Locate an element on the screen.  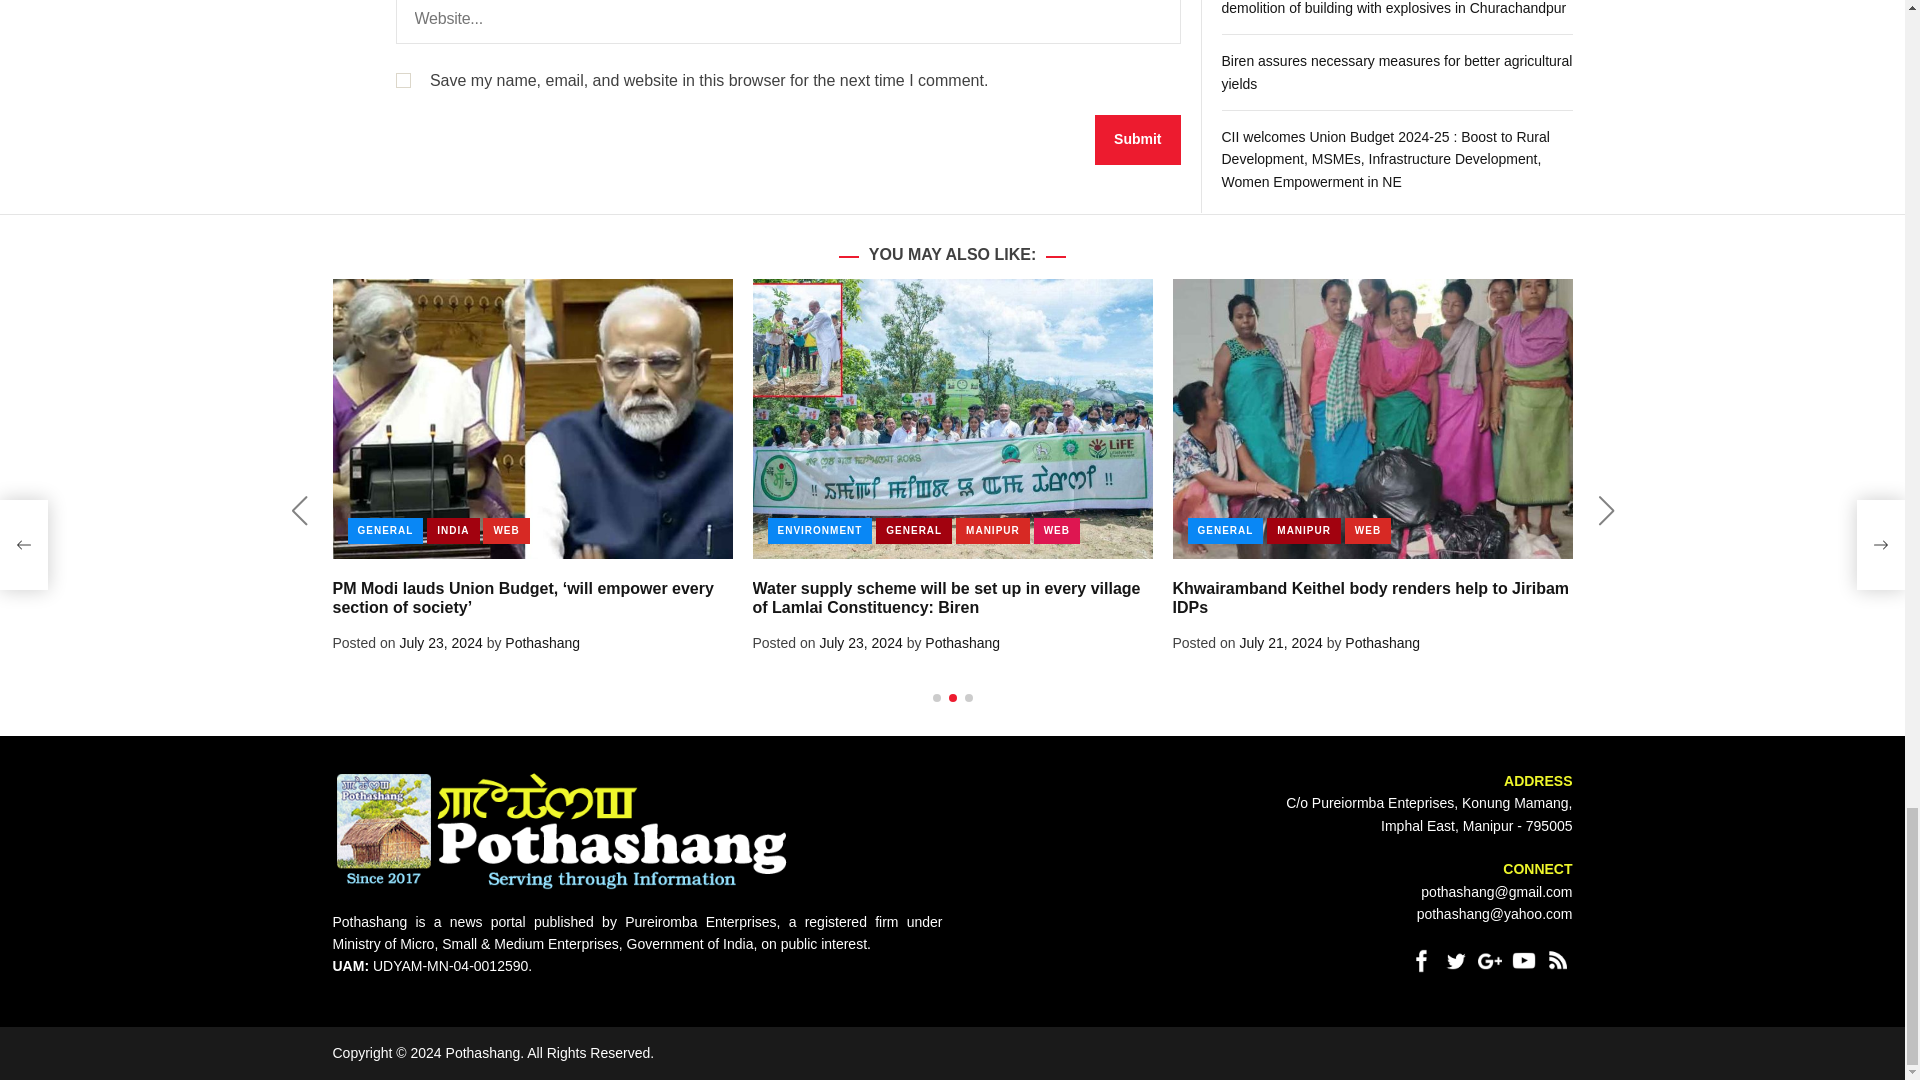
Submit is located at coordinates (1137, 140).